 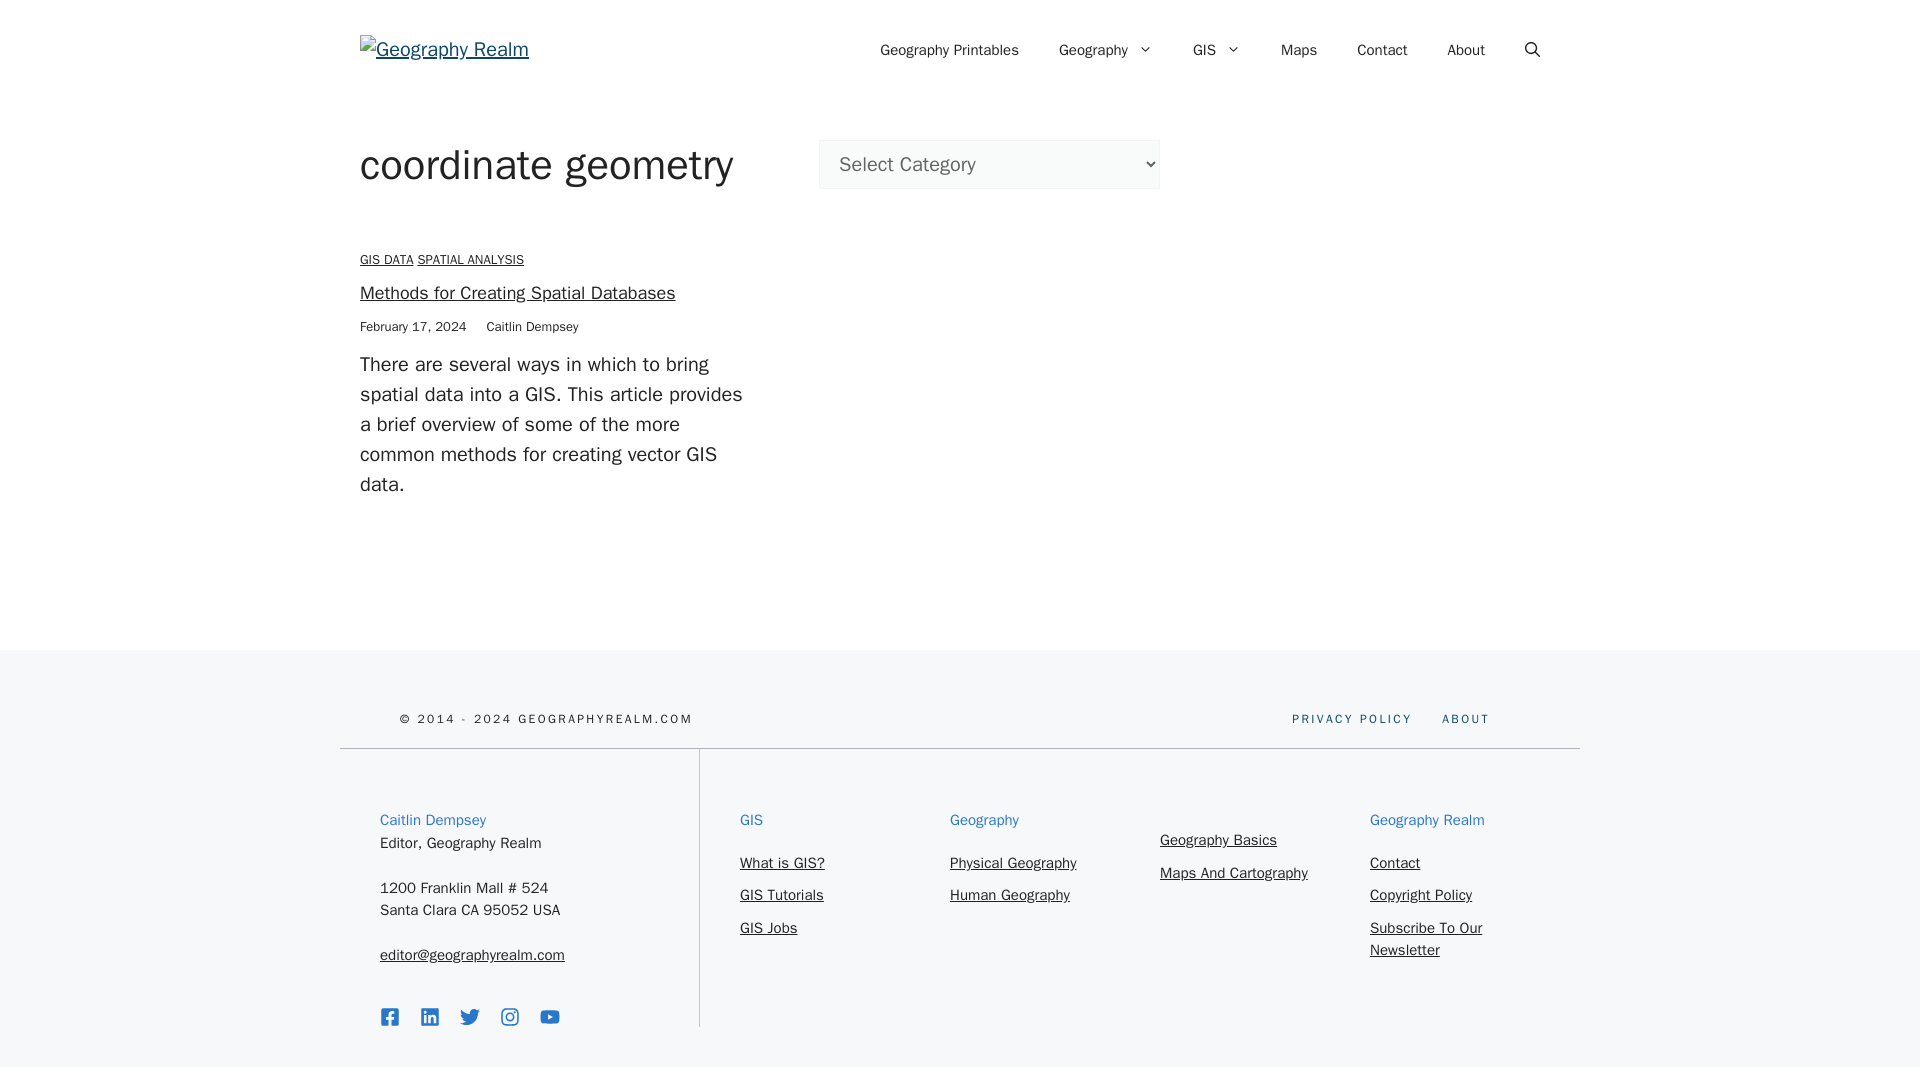 What do you see at coordinates (518, 292) in the screenshot?
I see `Contact` at bounding box center [518, 292].